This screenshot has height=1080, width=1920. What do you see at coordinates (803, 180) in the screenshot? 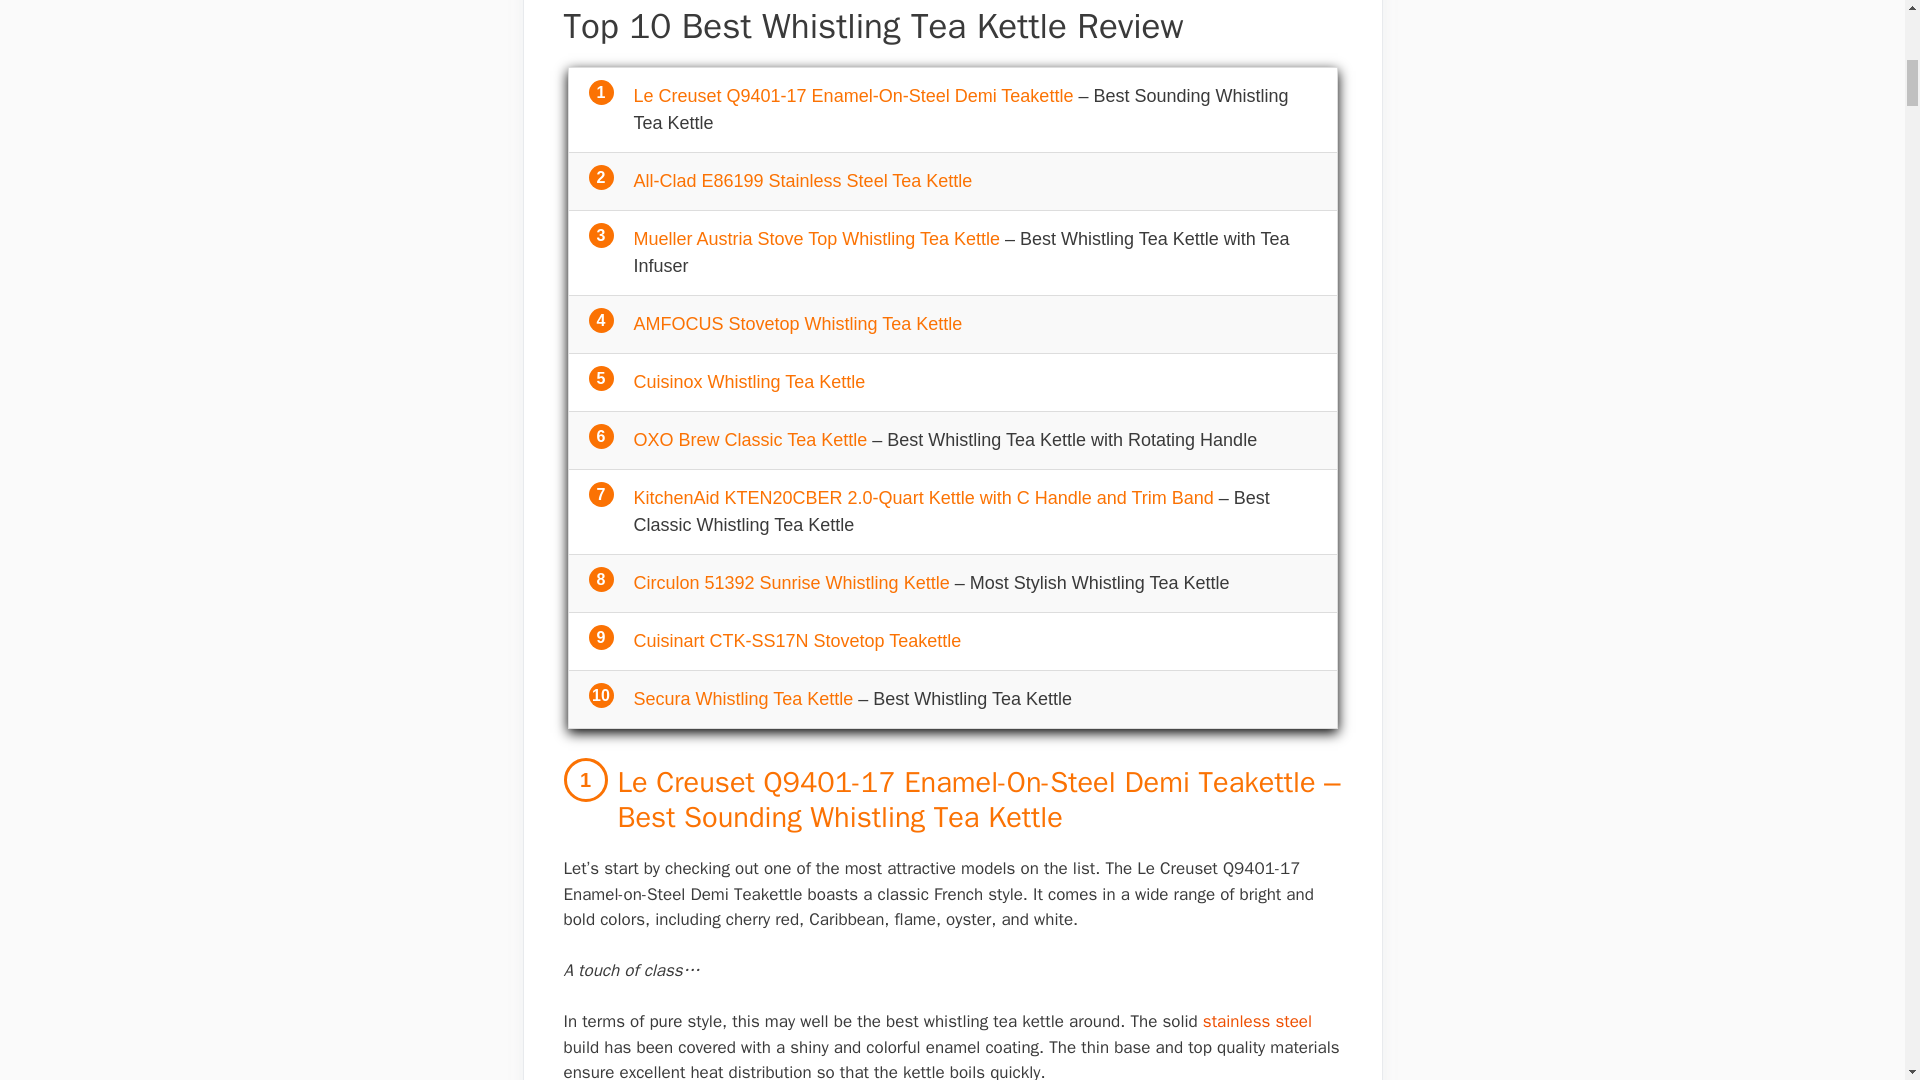
I see `All-Clad E86199 Stainless Steel Tea Kettle` at bounding box center [803, 180].